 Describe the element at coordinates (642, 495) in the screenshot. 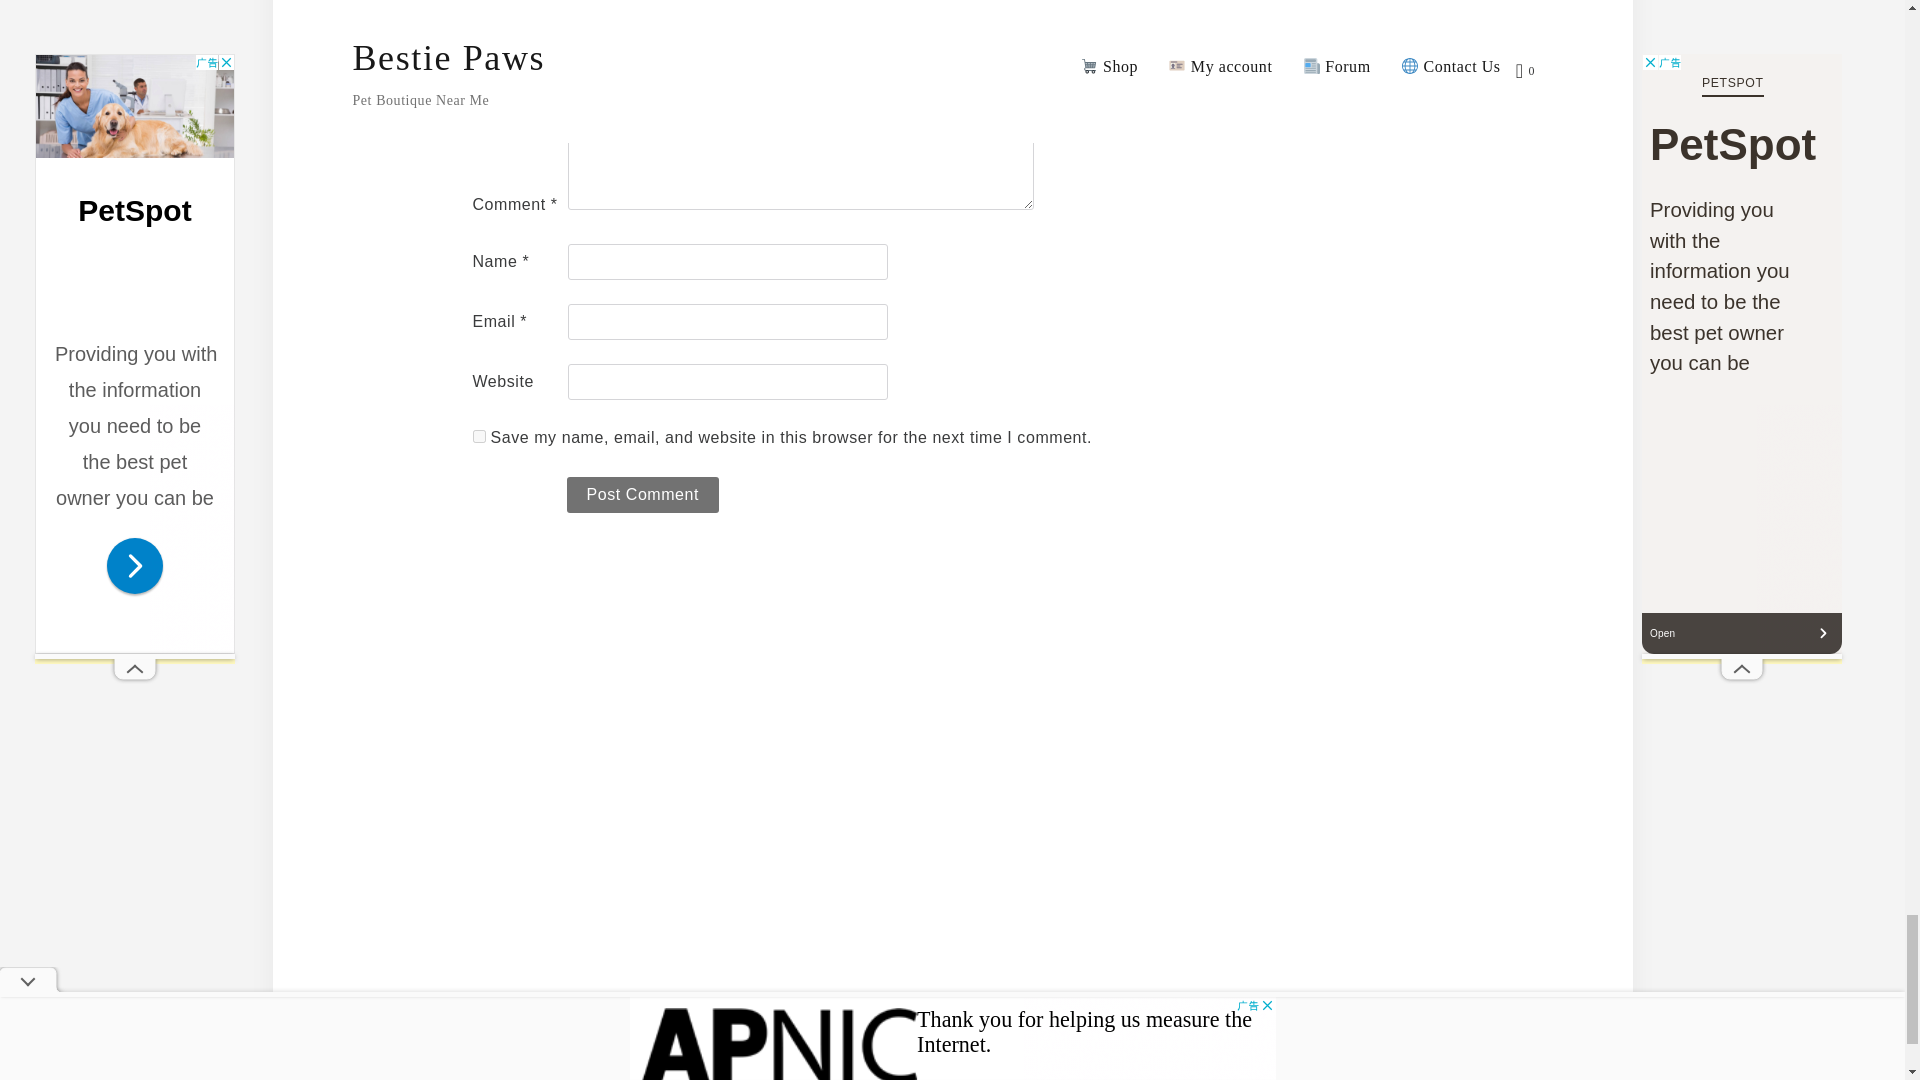

I see `Post Comment` at that location.